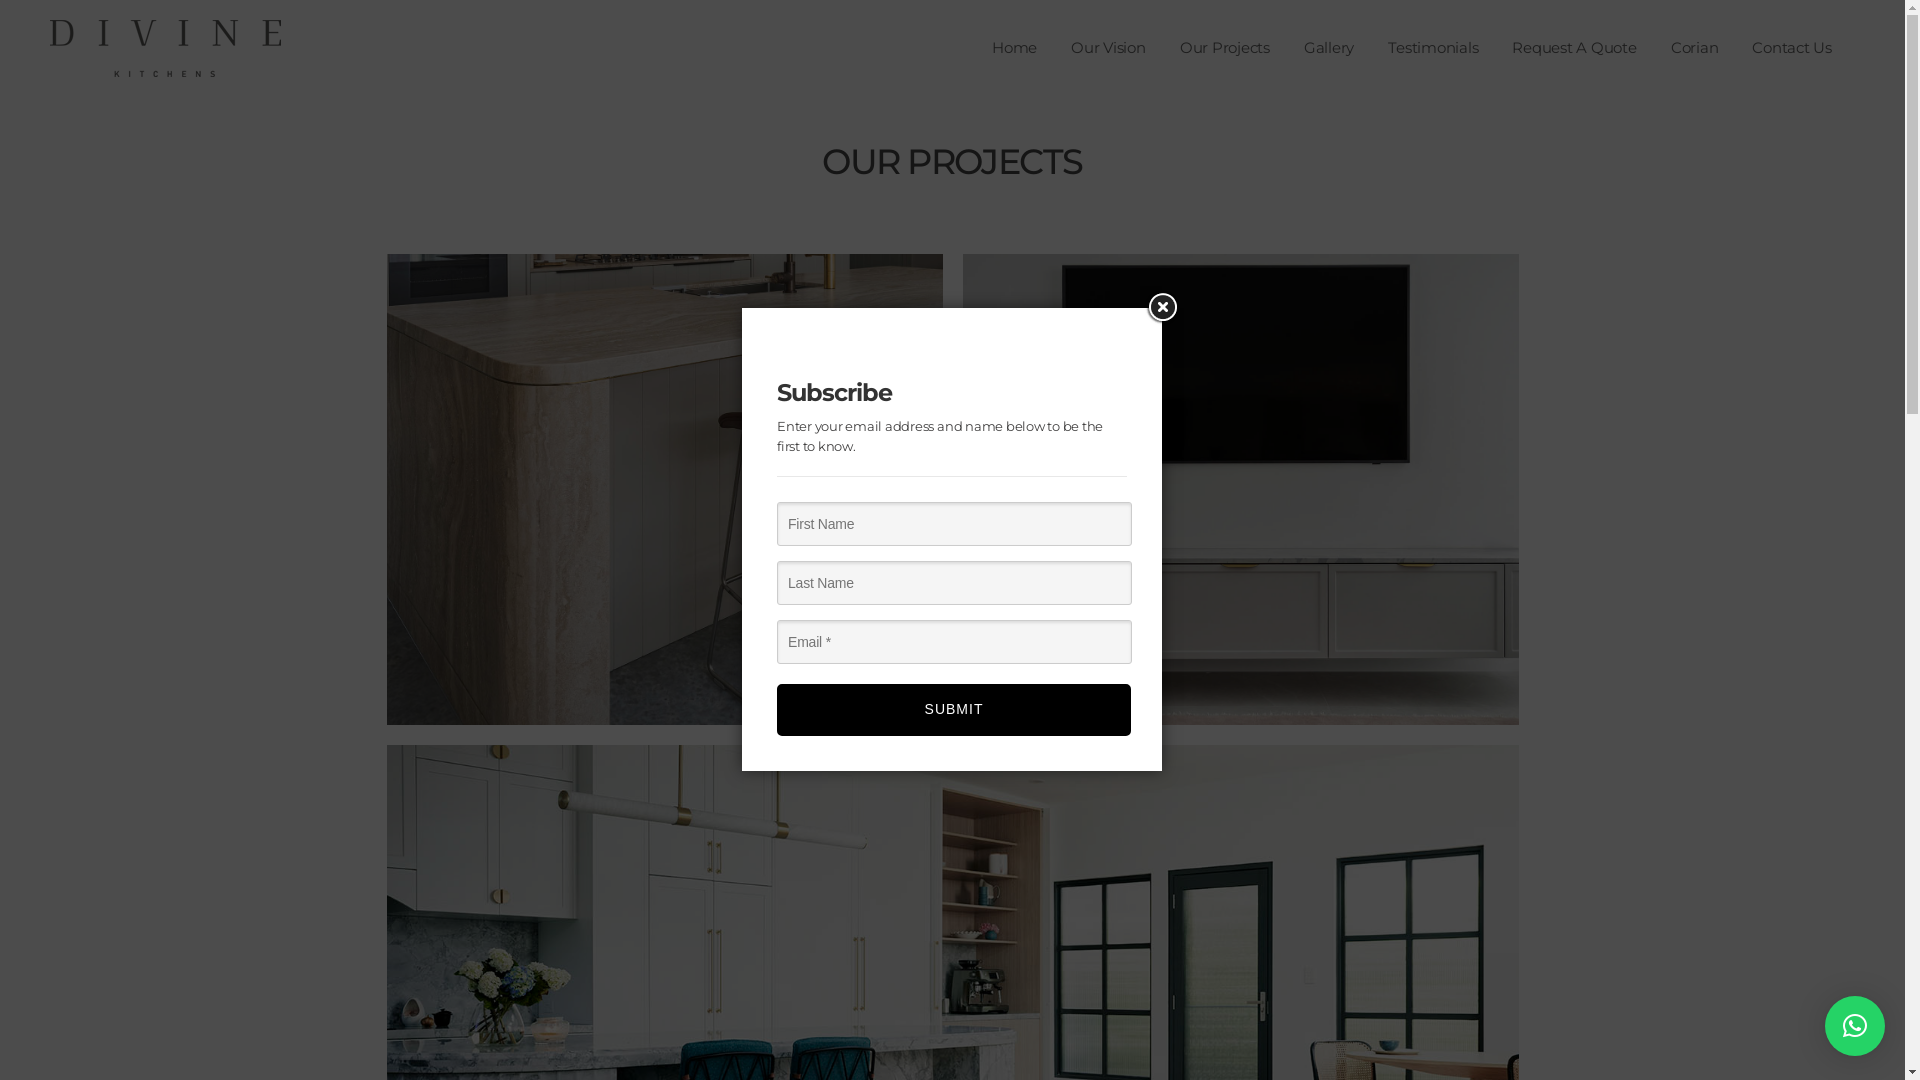  What do you see at coordinates (1695, 48) in the screenshot?
I see `Corian` at bounding box center [1695, 48].